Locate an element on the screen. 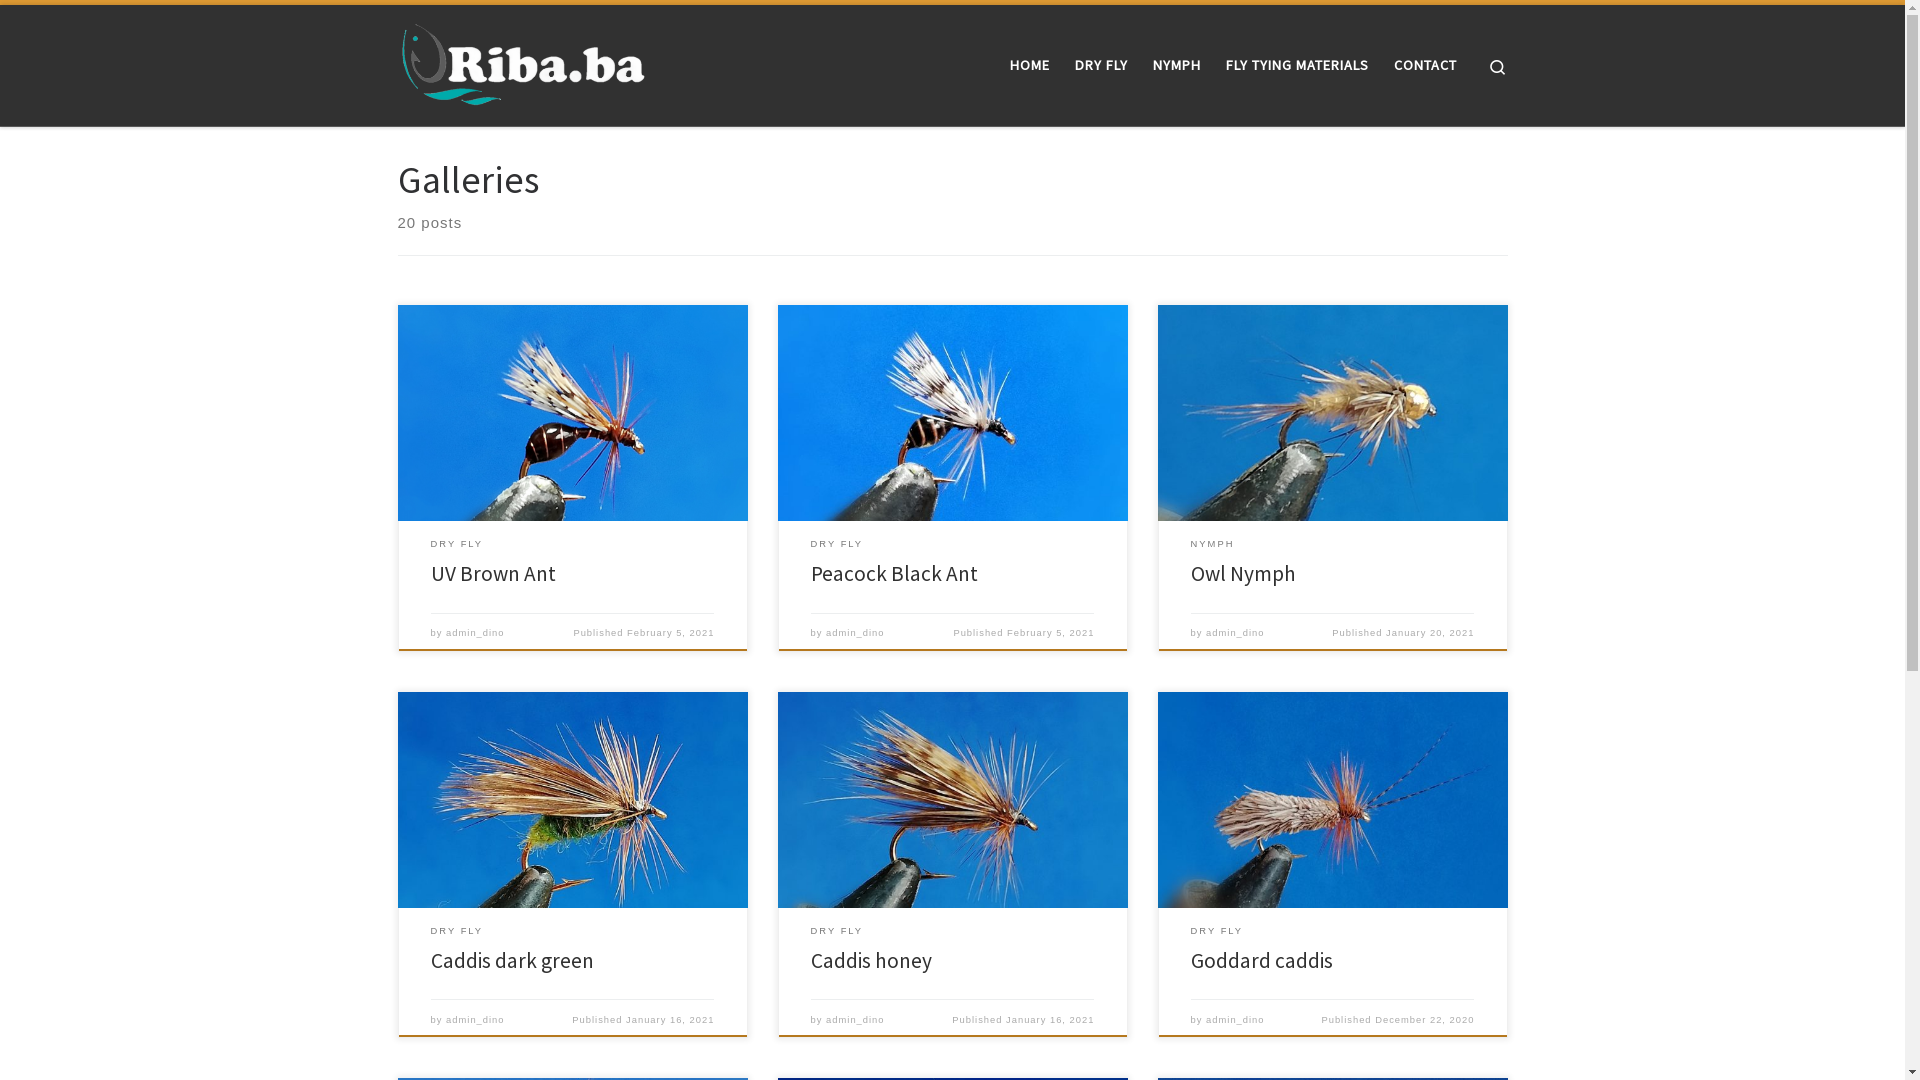 Image resolution: width=1920 pixels, height=1080 pixels. Peacock Black Ant is located at coordinates (894, 574).